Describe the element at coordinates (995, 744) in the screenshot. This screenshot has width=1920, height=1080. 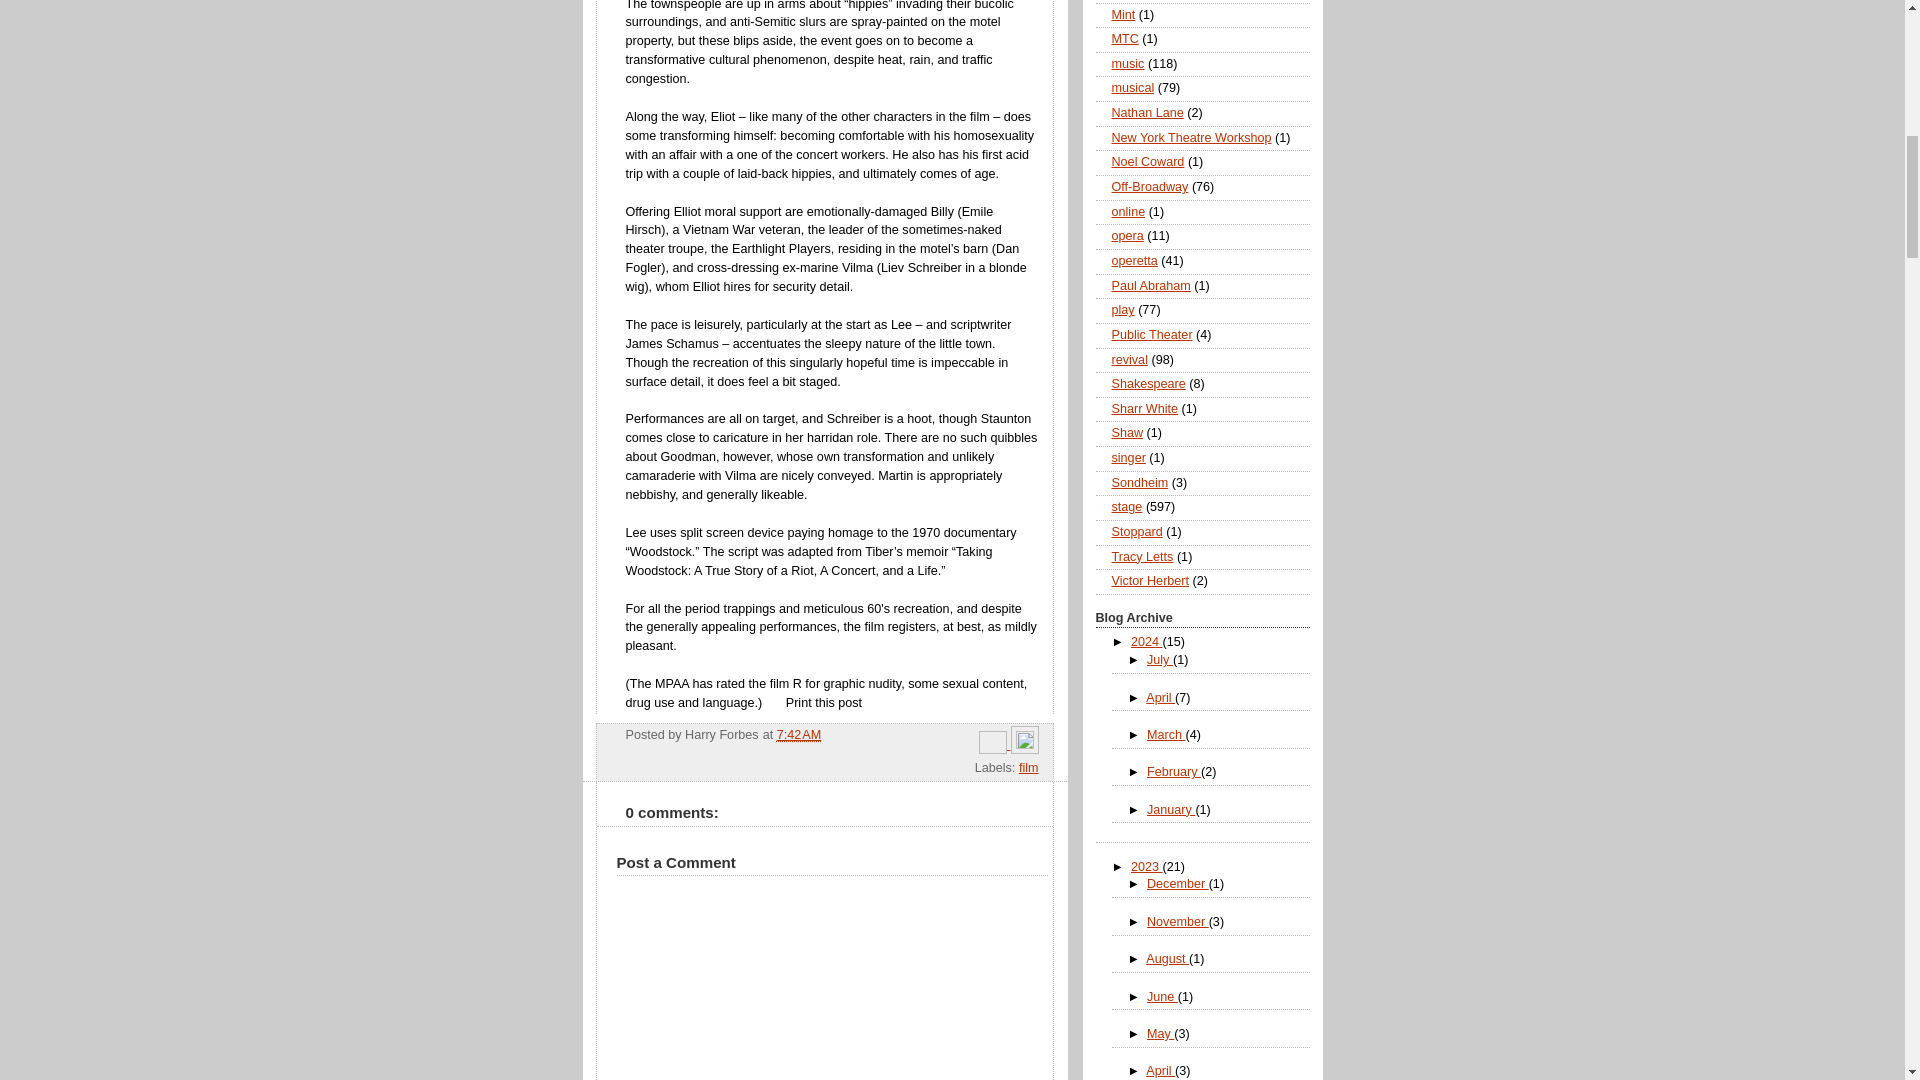
I see `Email Post` at that location.